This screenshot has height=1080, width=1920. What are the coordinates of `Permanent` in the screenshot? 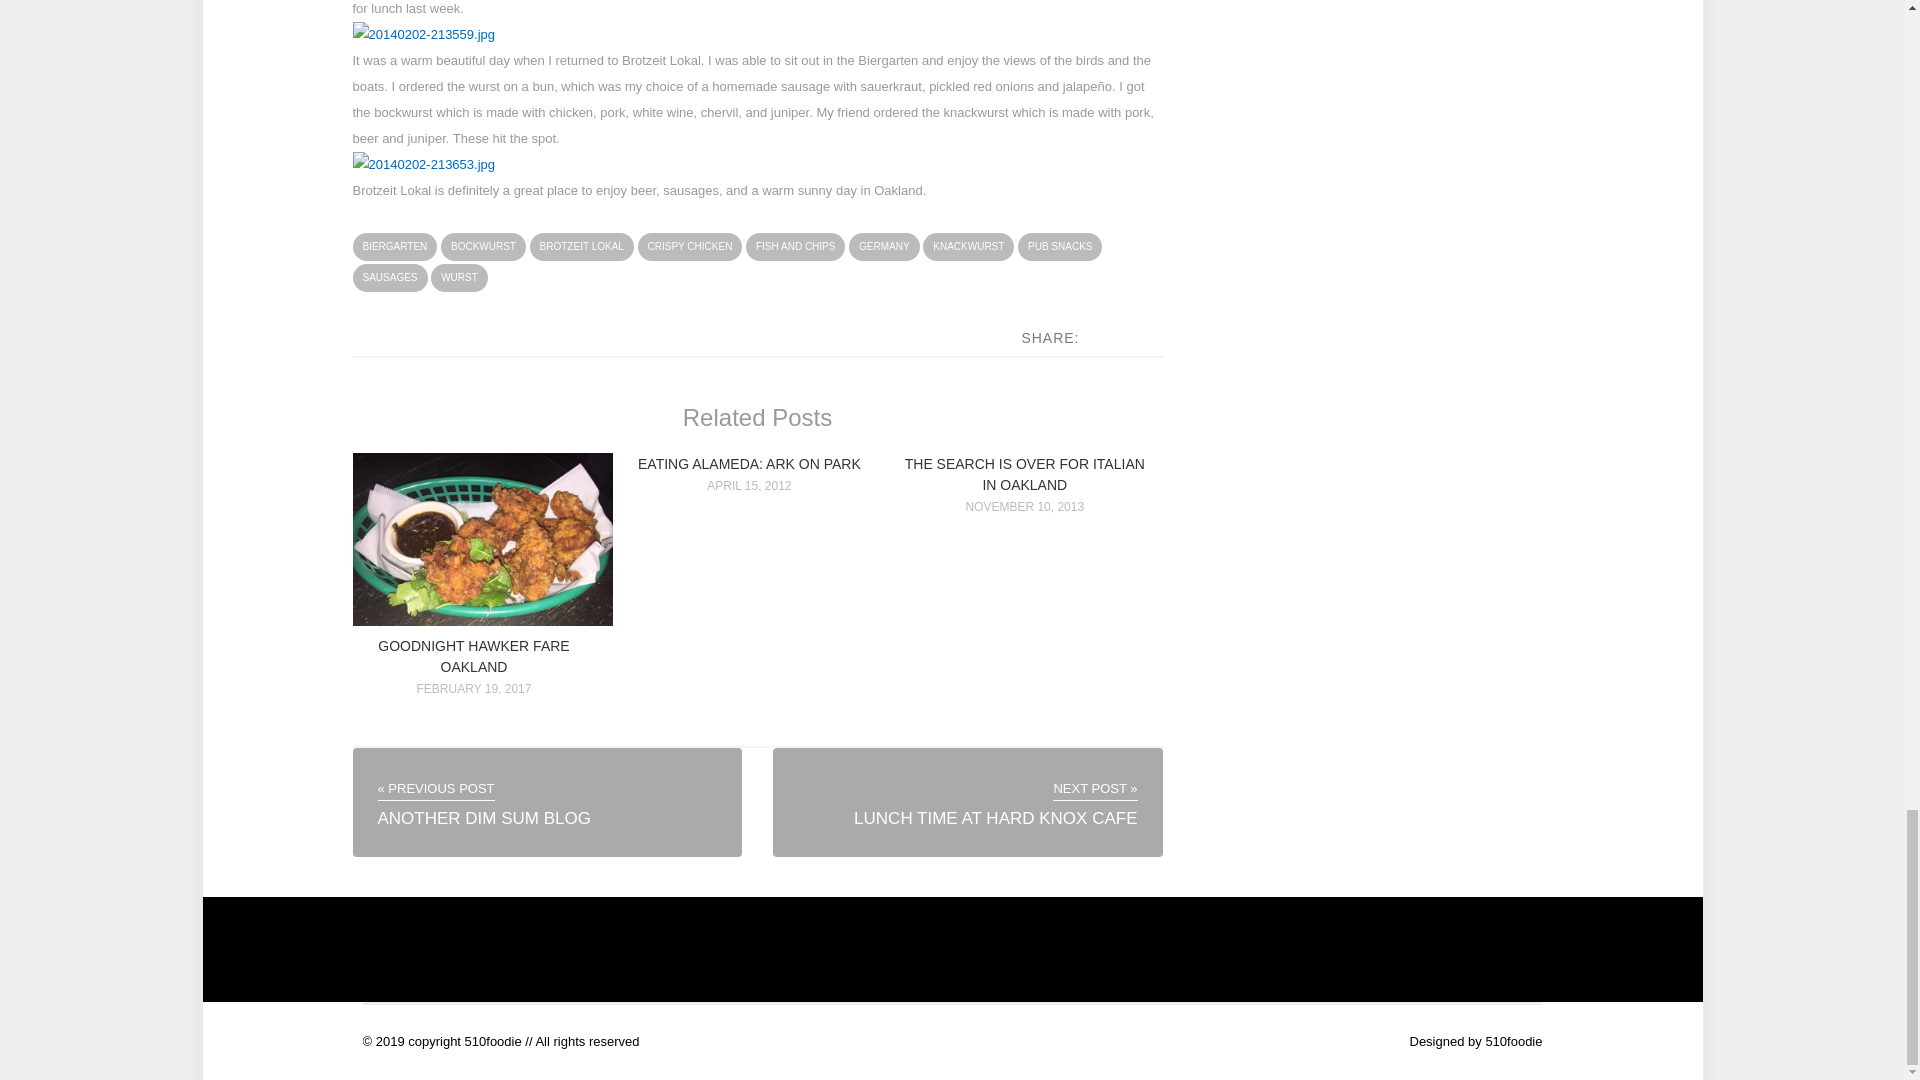 It's located at (482, 621).